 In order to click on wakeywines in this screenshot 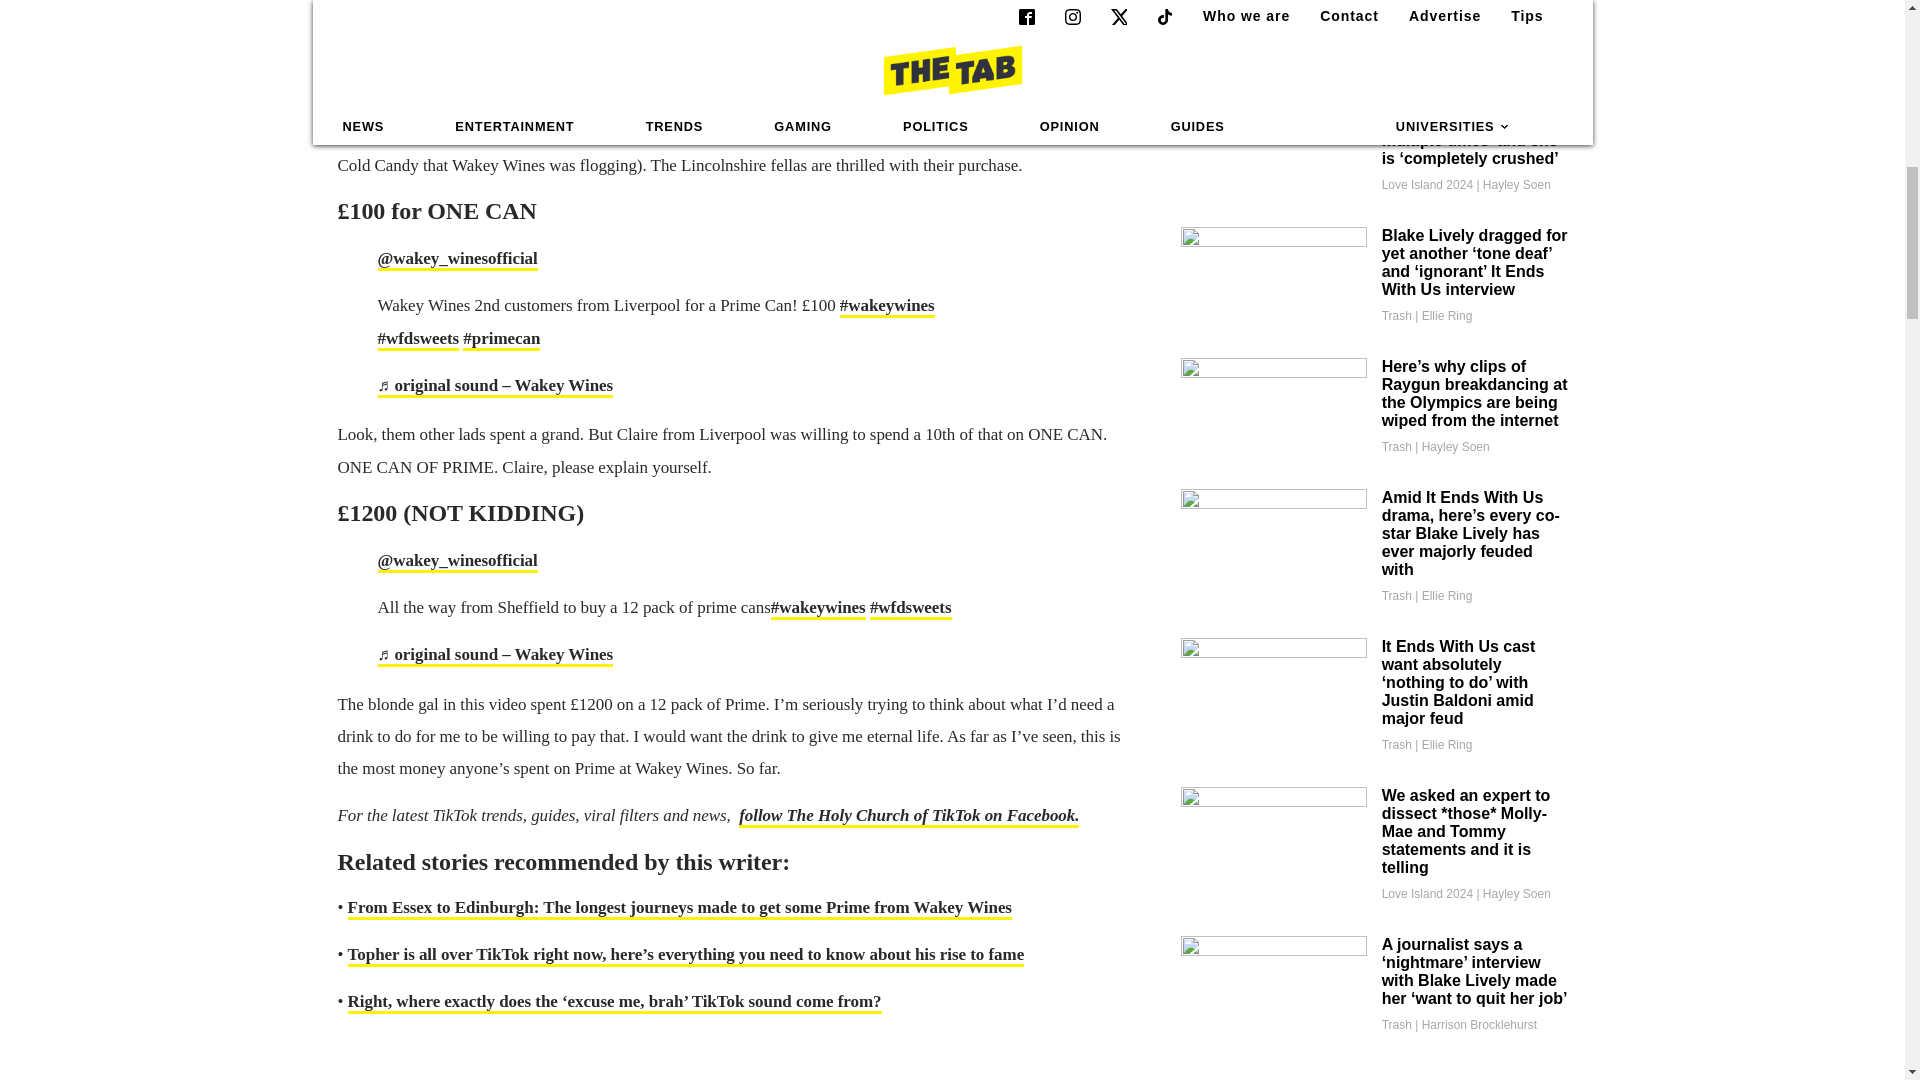, I will do `click(721, 8)`.